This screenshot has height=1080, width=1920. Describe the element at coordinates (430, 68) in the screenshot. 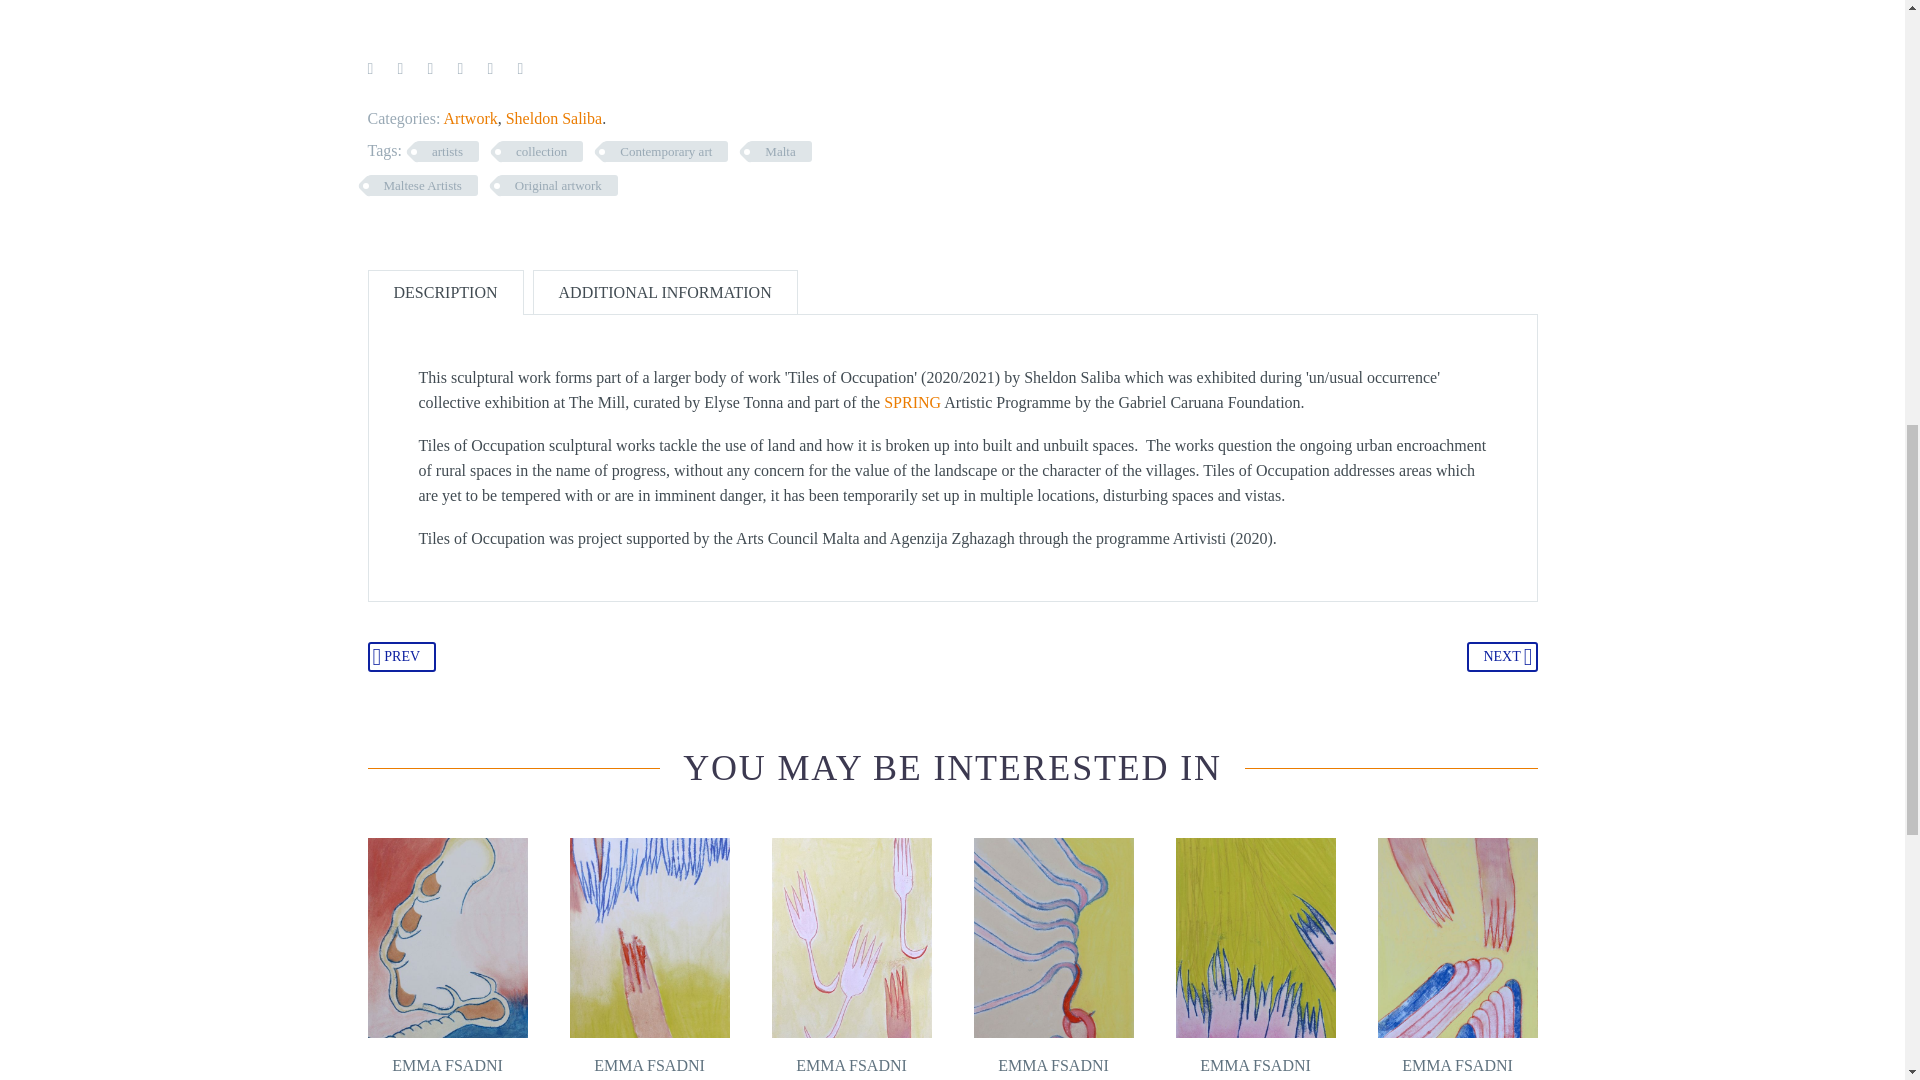

I see `Pinterest` at that location.